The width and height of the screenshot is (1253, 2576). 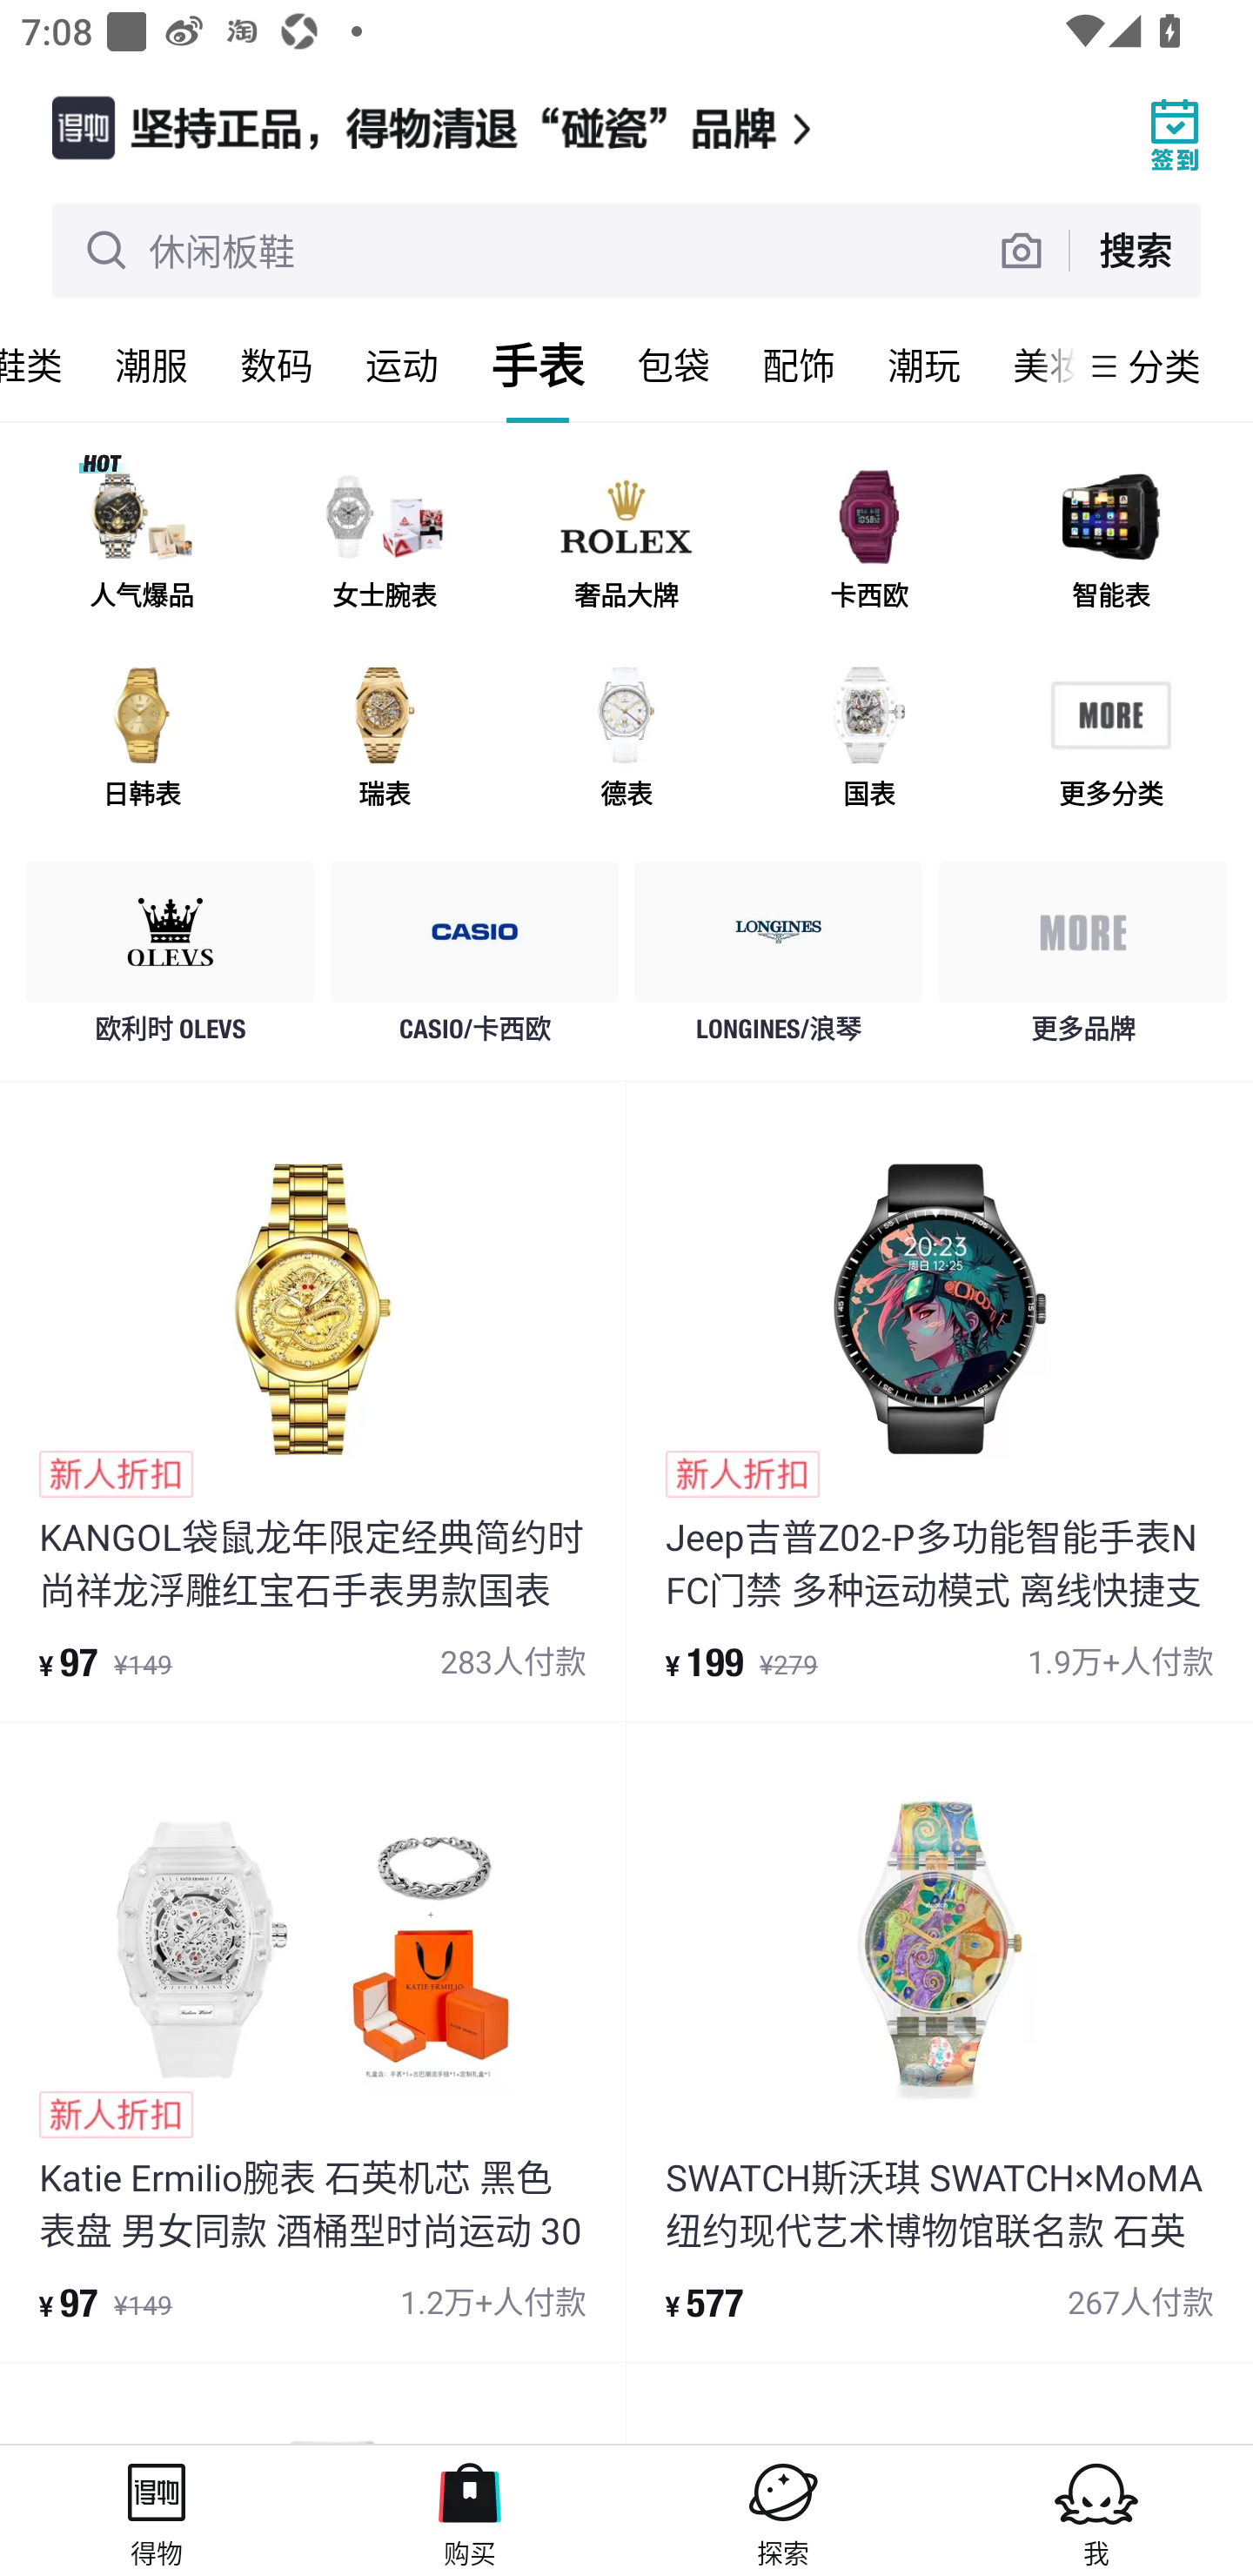 What do you see at coordinates (402, 366) in the screenshot?
I see `运动` at bounding box center [402, 366].